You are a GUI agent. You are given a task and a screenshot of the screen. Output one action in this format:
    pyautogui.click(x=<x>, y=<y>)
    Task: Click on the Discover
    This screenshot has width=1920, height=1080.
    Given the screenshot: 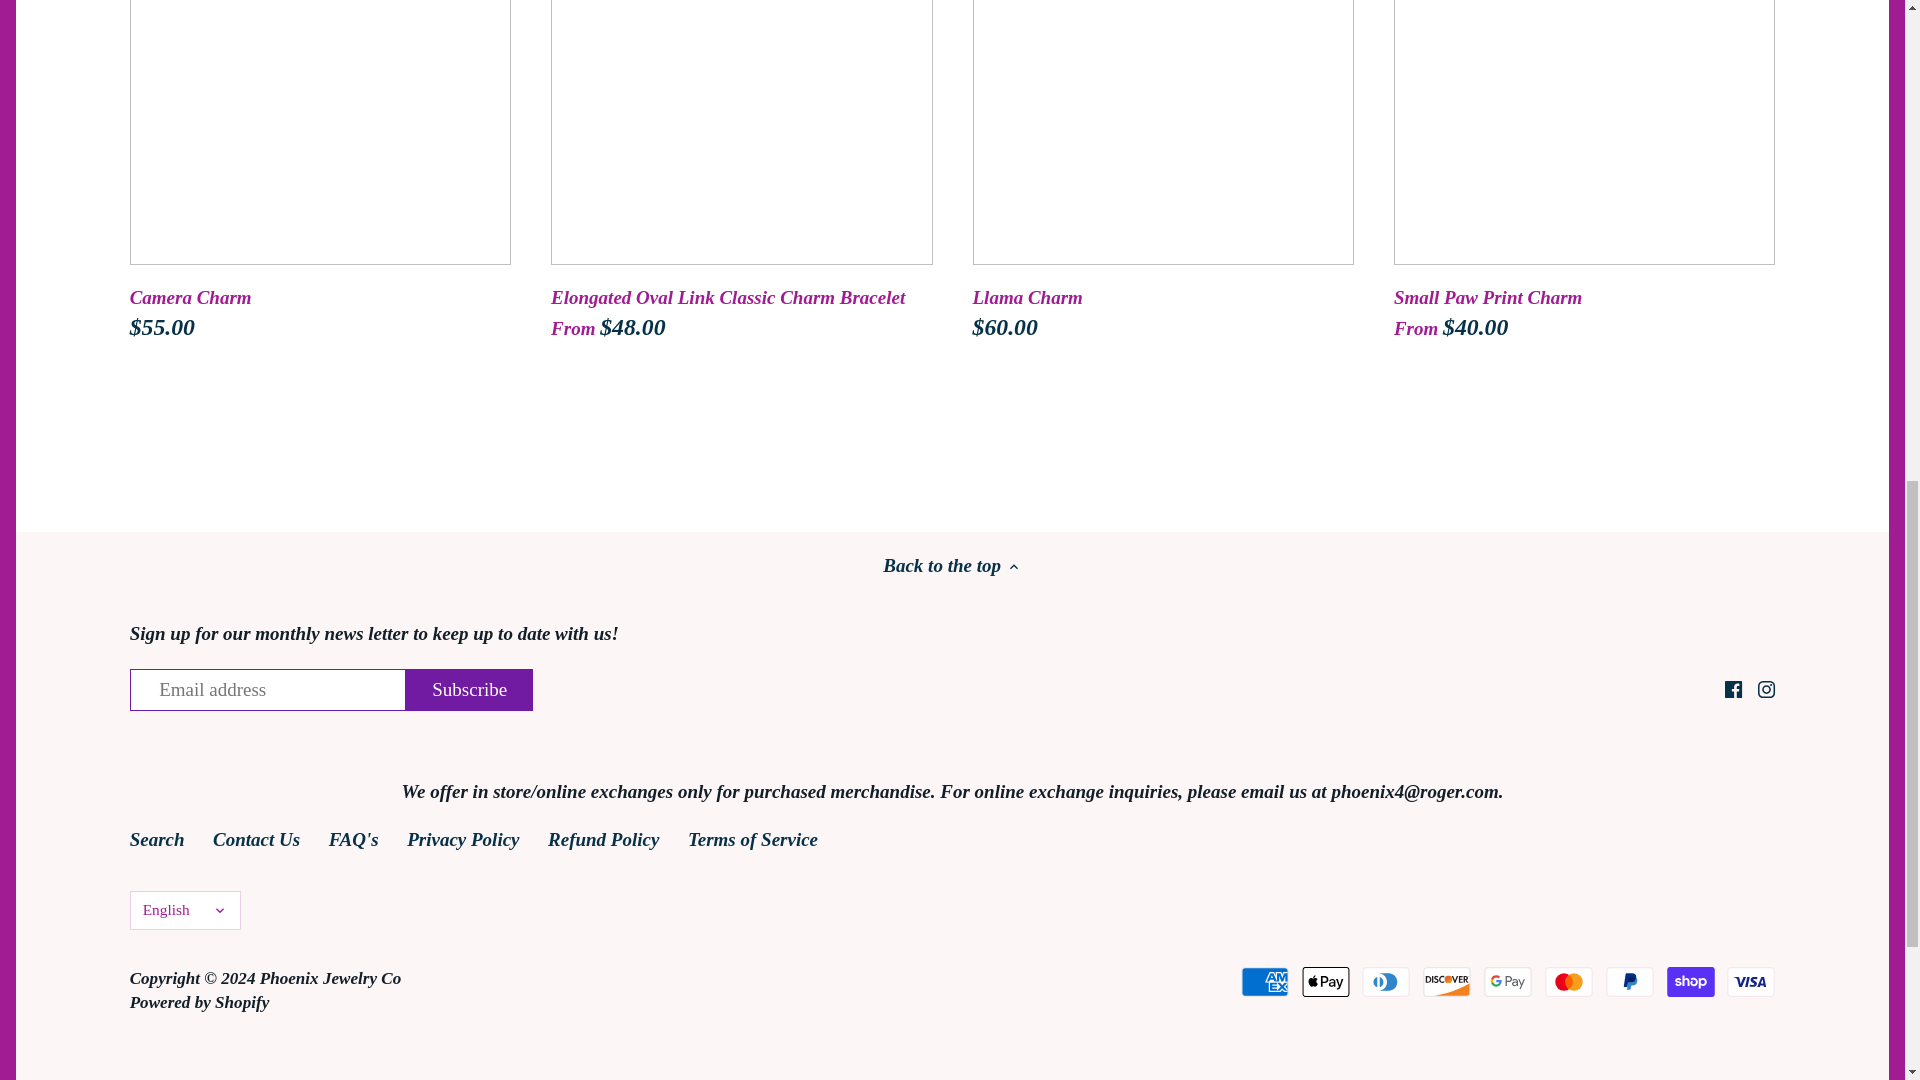 What is the action you would take?
    pyautogui.click(x=1446, y=981)
    